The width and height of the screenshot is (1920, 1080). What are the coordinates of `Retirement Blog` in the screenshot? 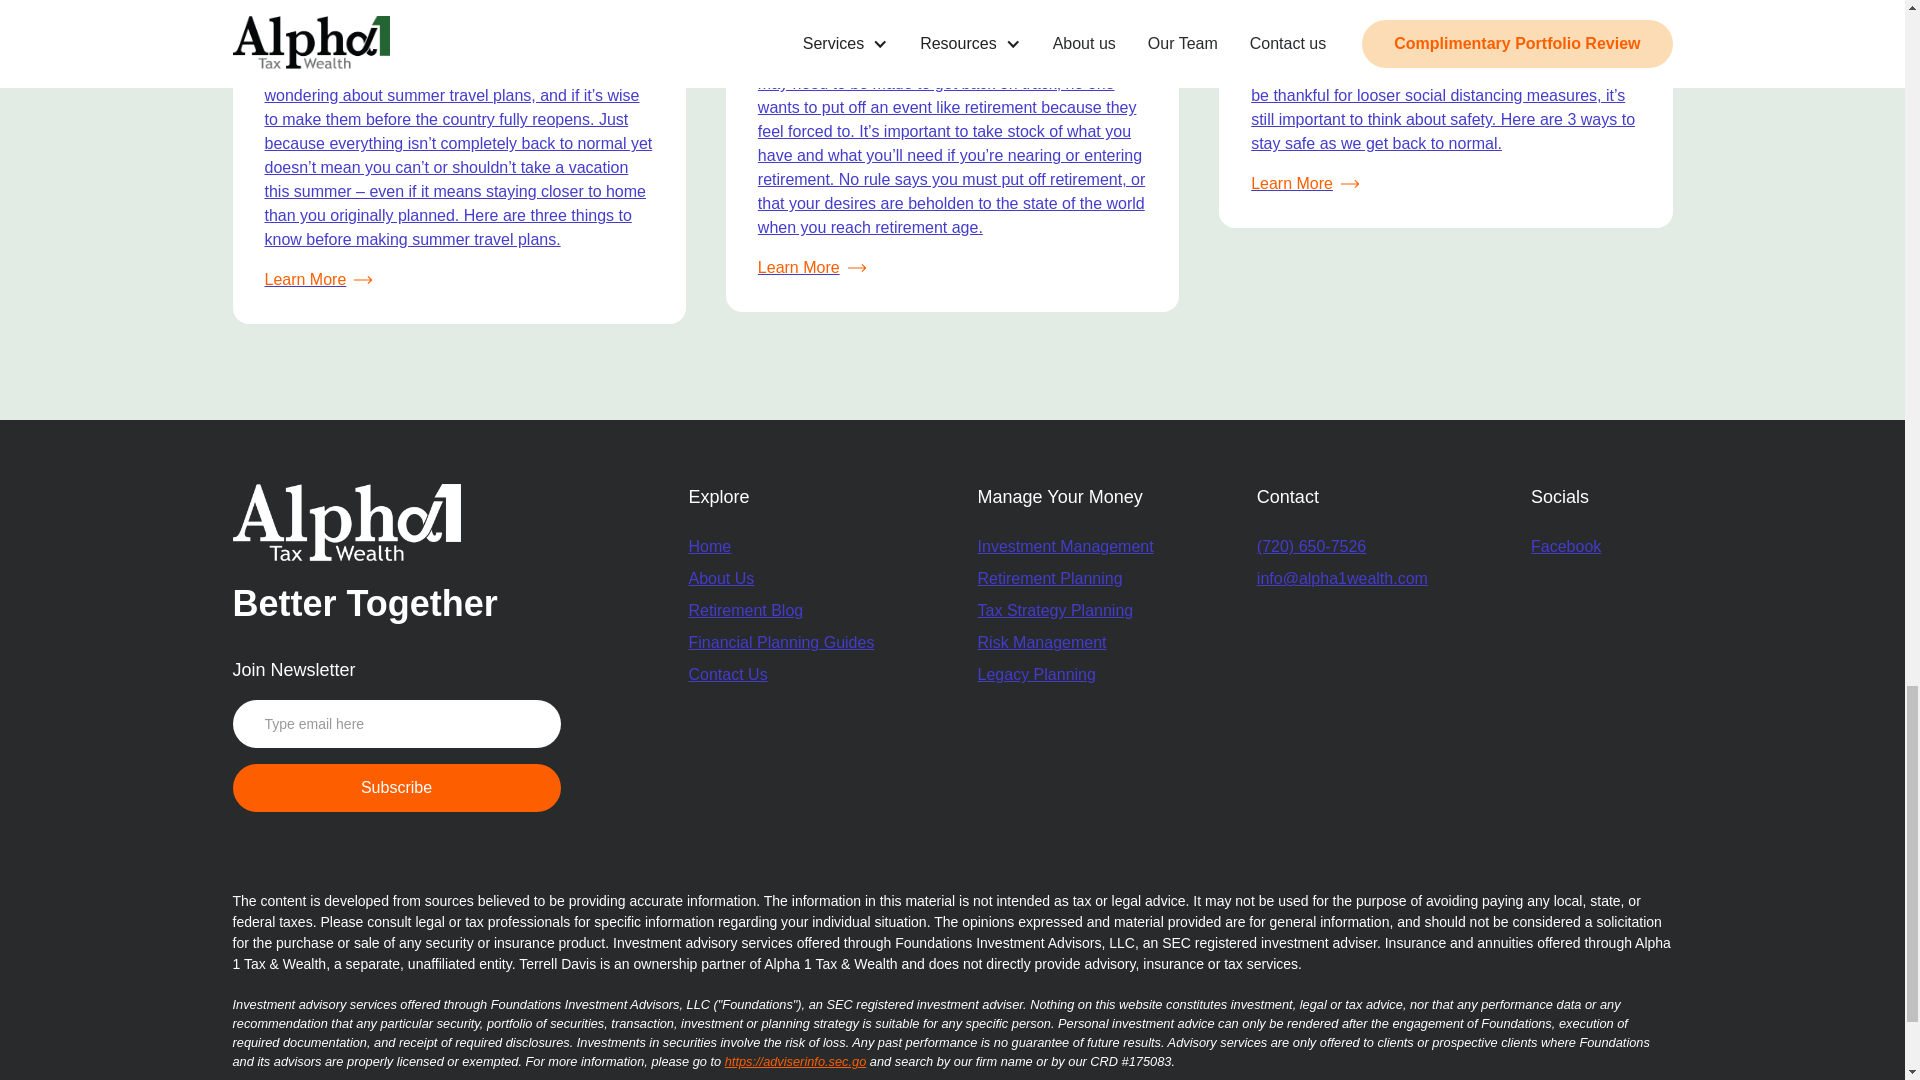 It's located at (744, 611).